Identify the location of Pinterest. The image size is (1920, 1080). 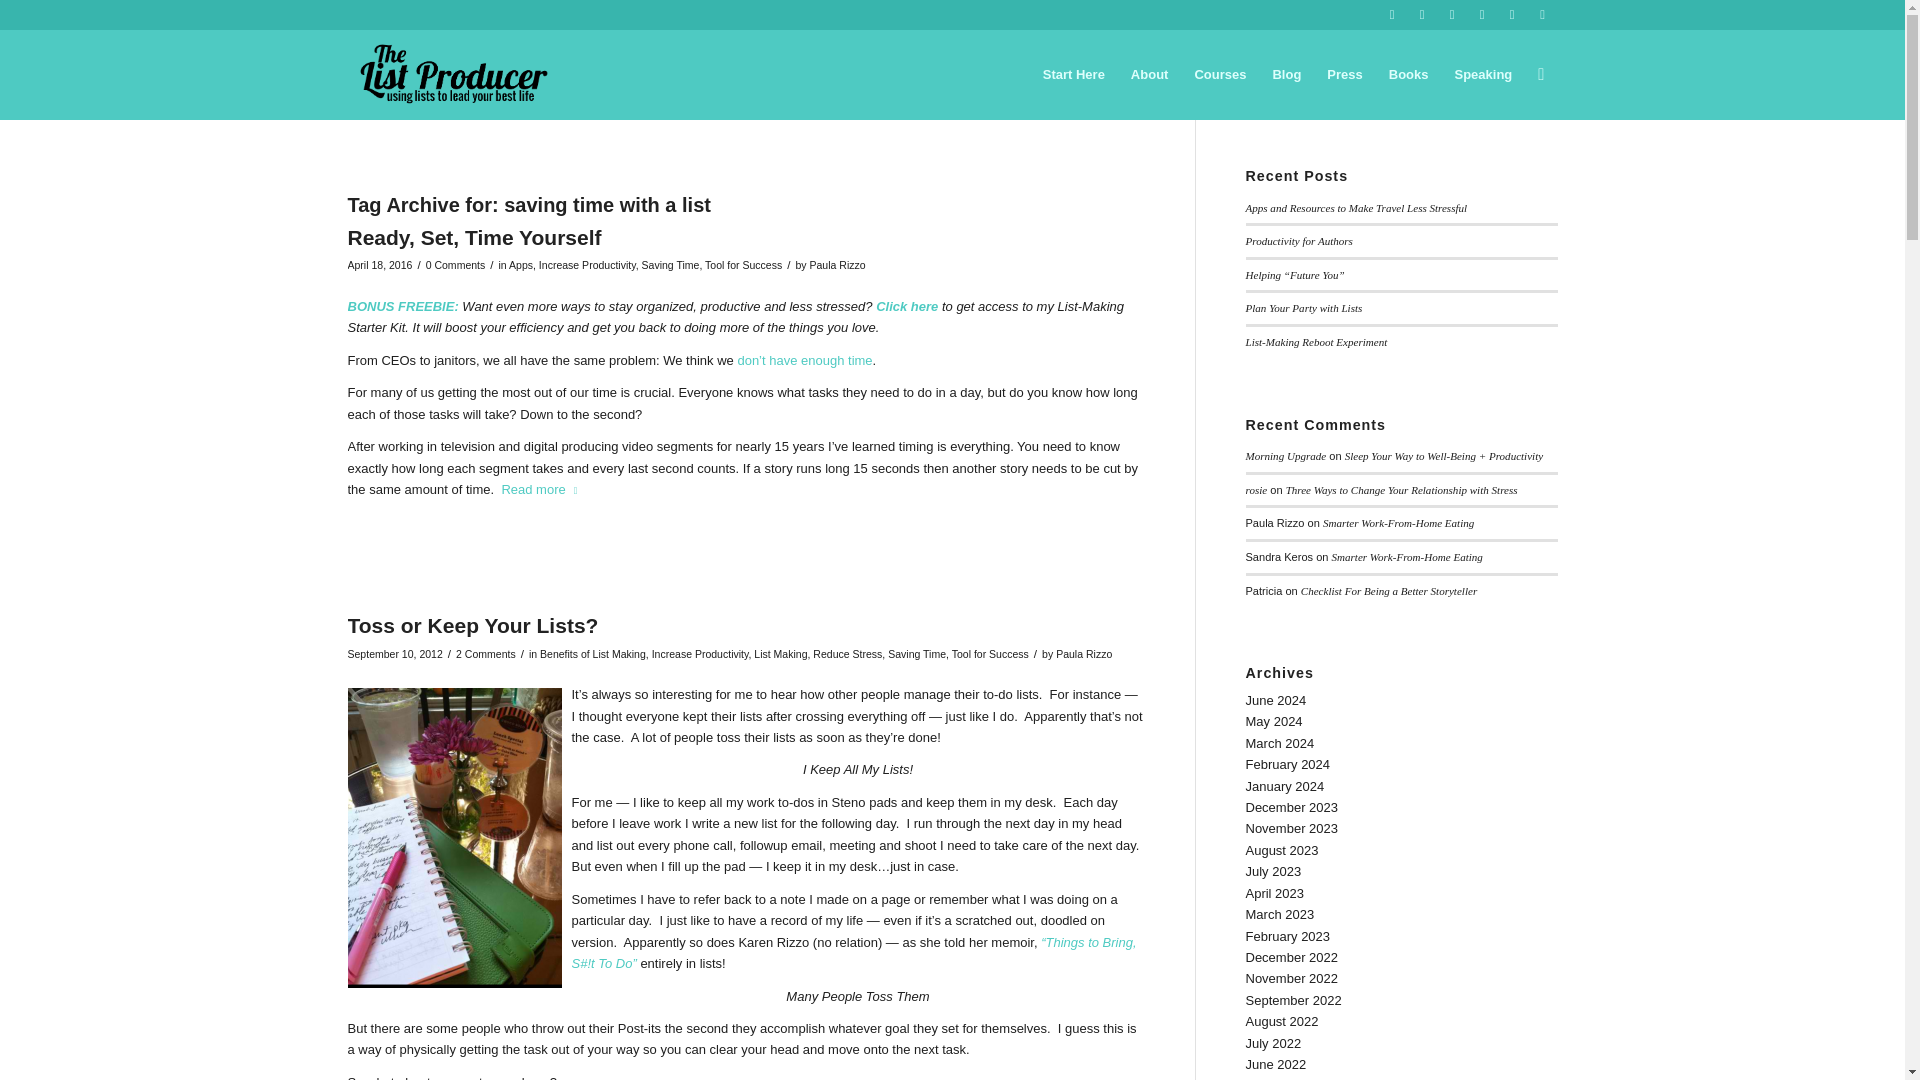
(1512, 15).